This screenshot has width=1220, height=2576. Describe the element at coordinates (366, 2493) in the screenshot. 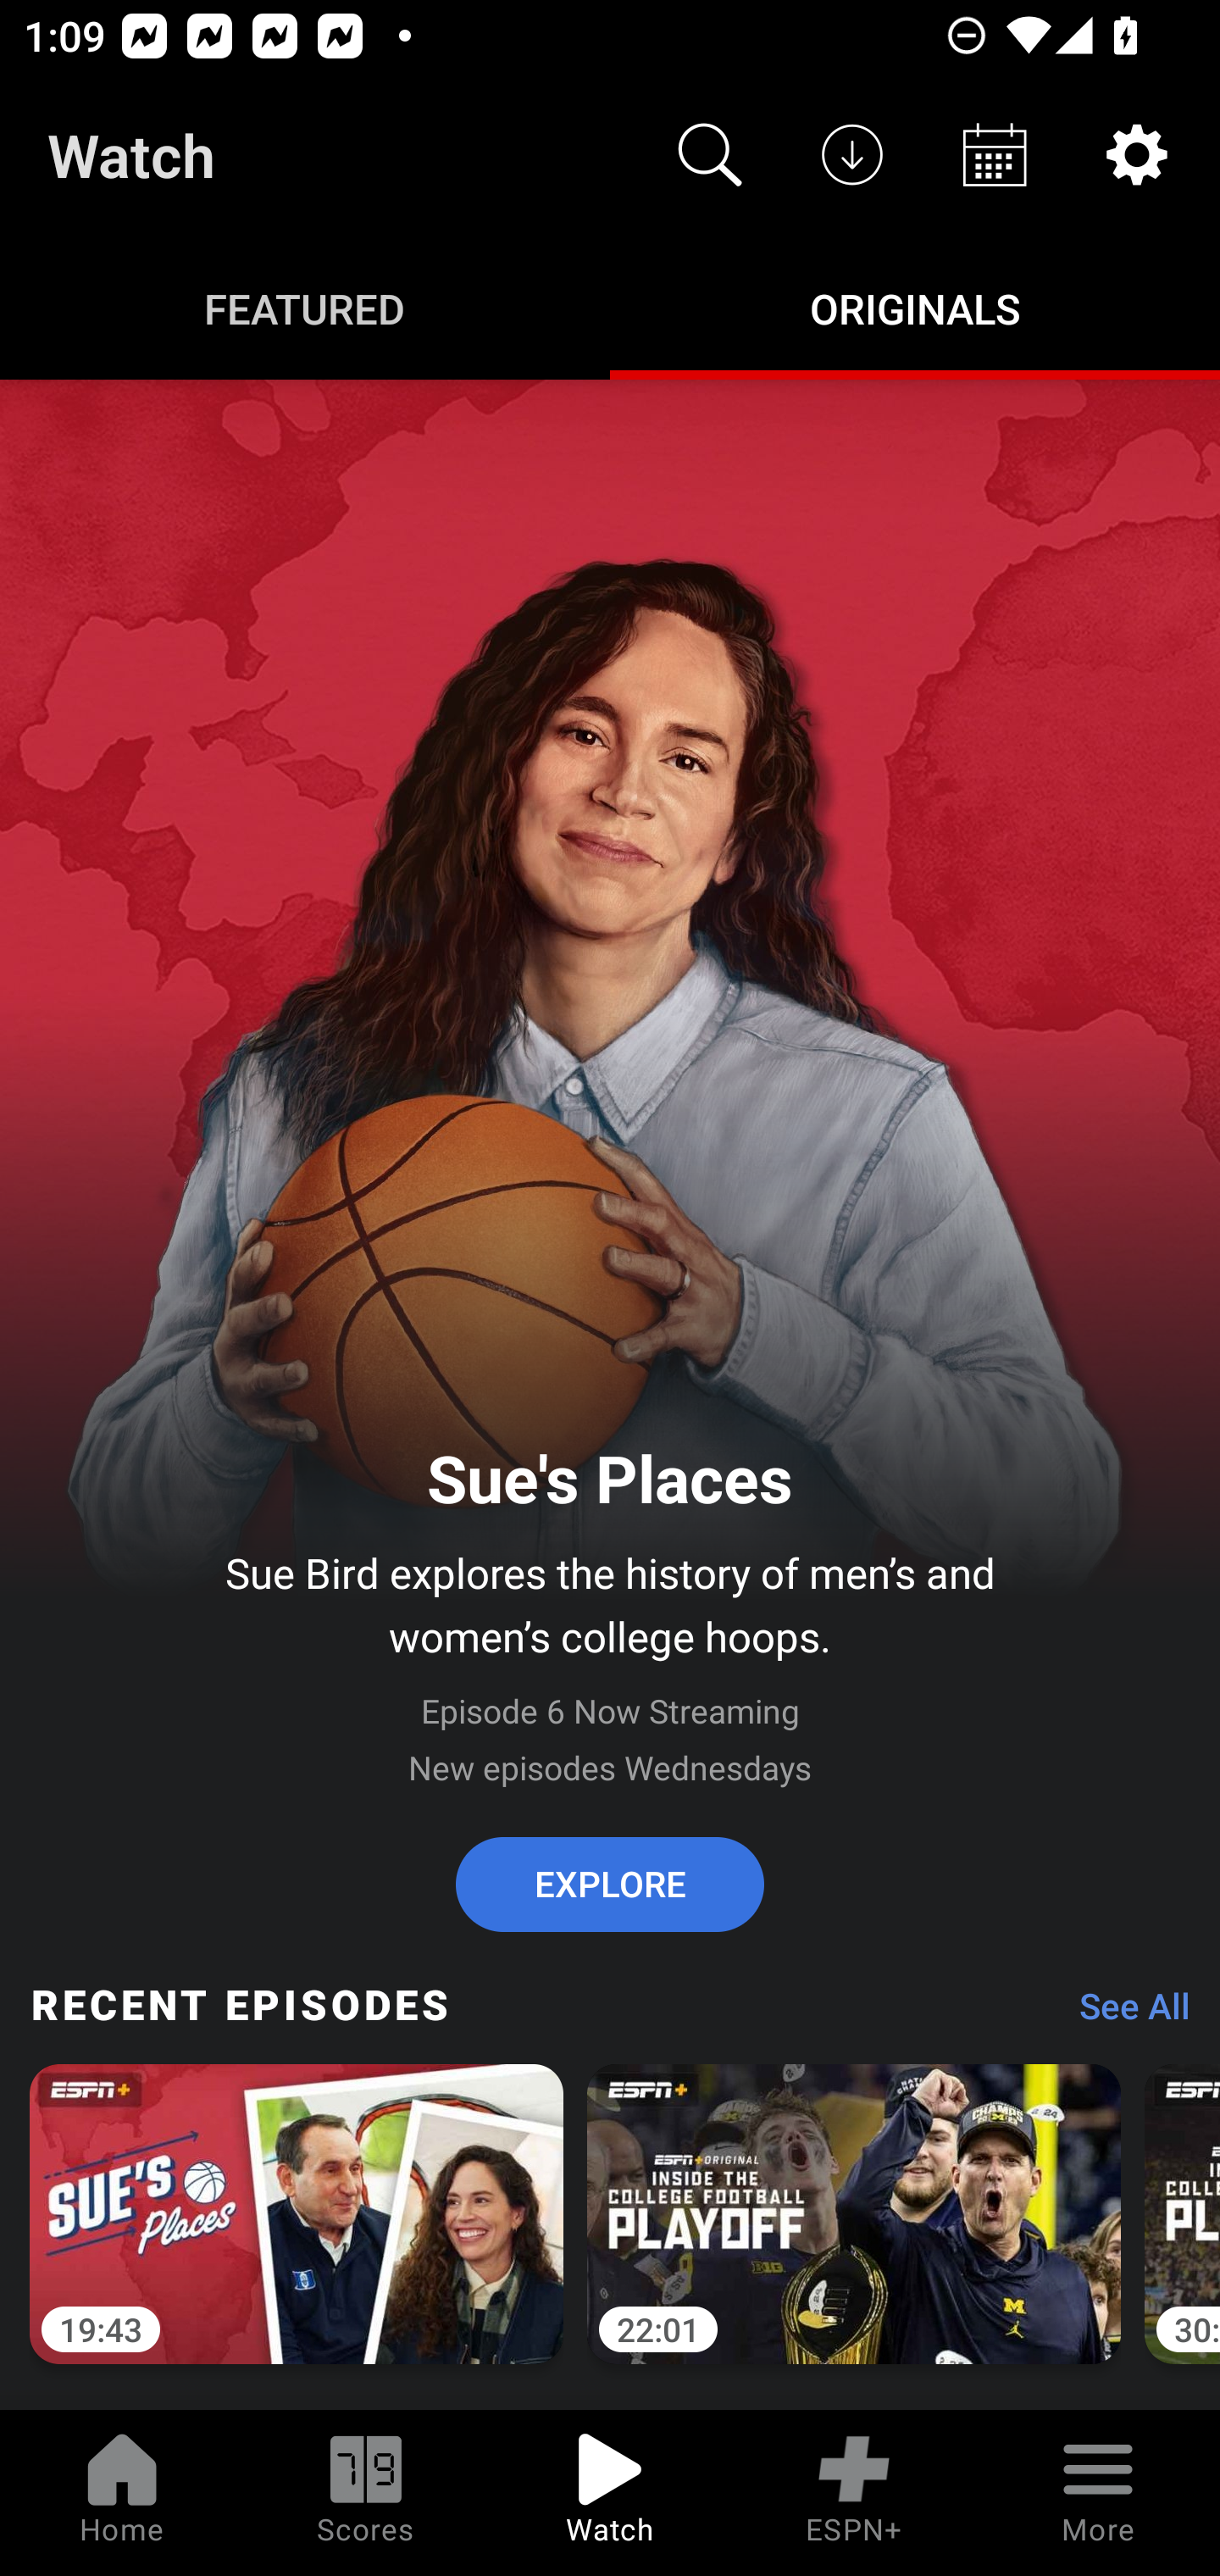

I see `Scores` at that location.